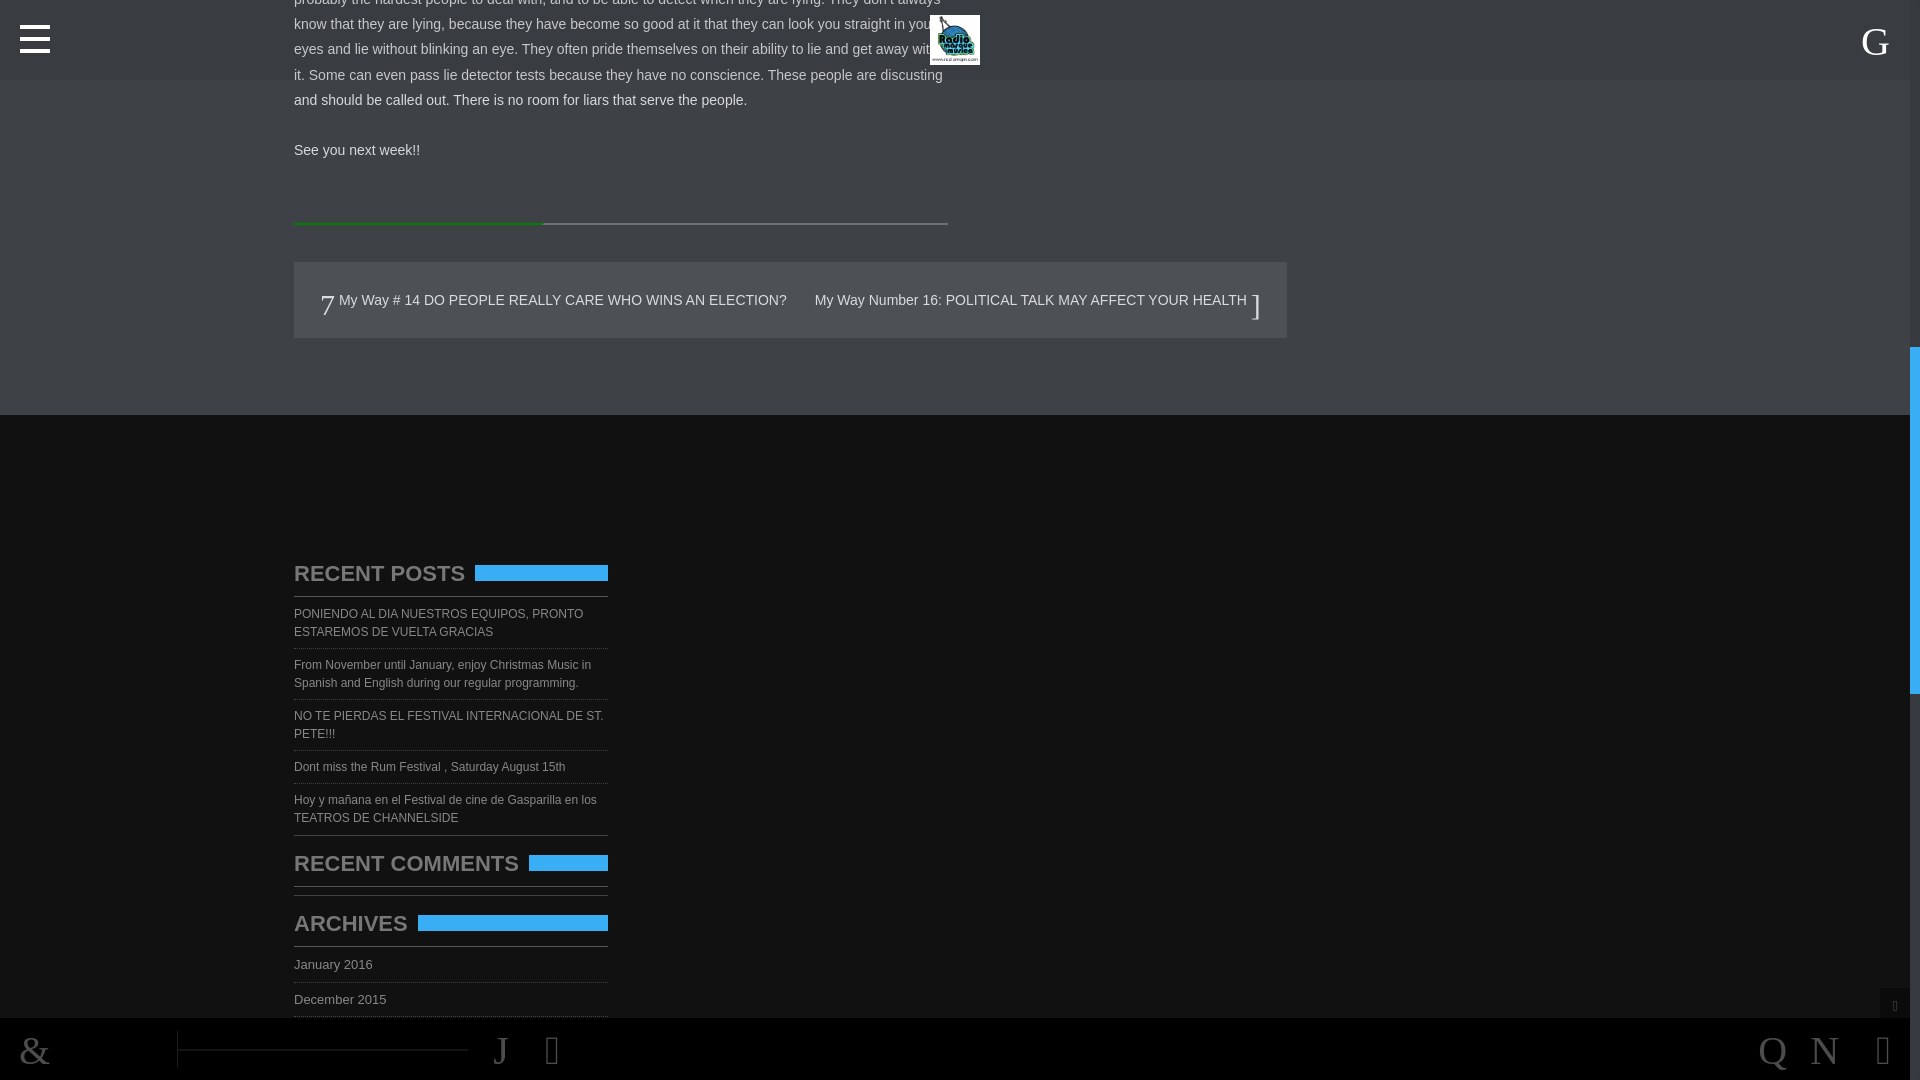  I want to click on January 2016, so click(339, 964).